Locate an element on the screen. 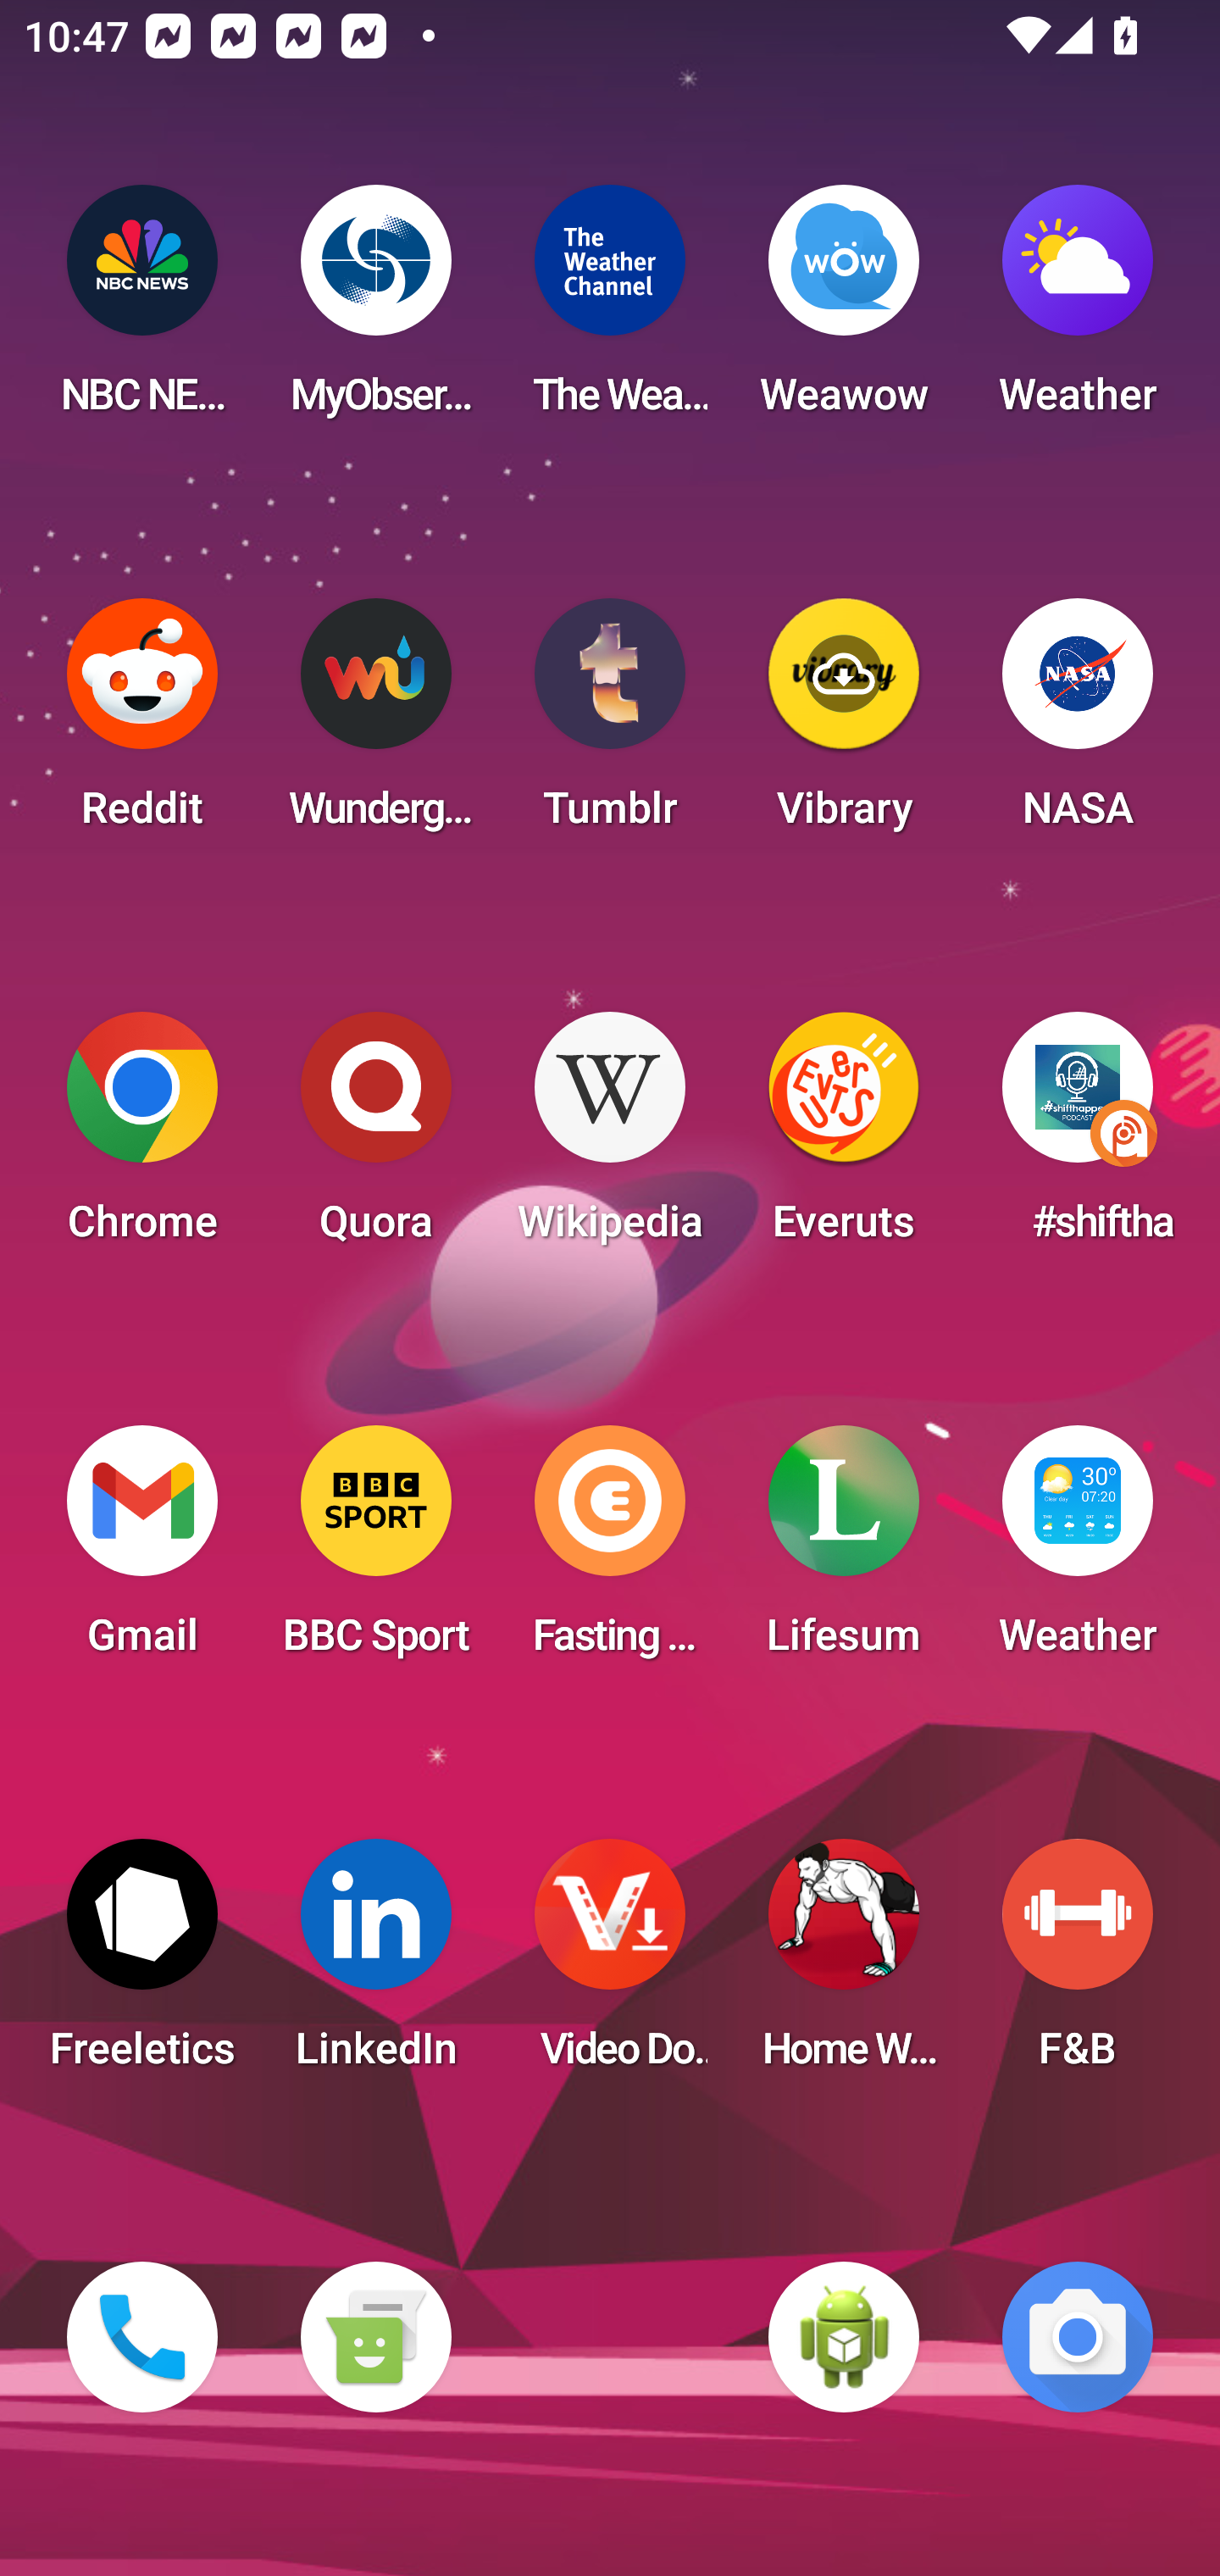  F&B is located at coordinates (1078, 1964).